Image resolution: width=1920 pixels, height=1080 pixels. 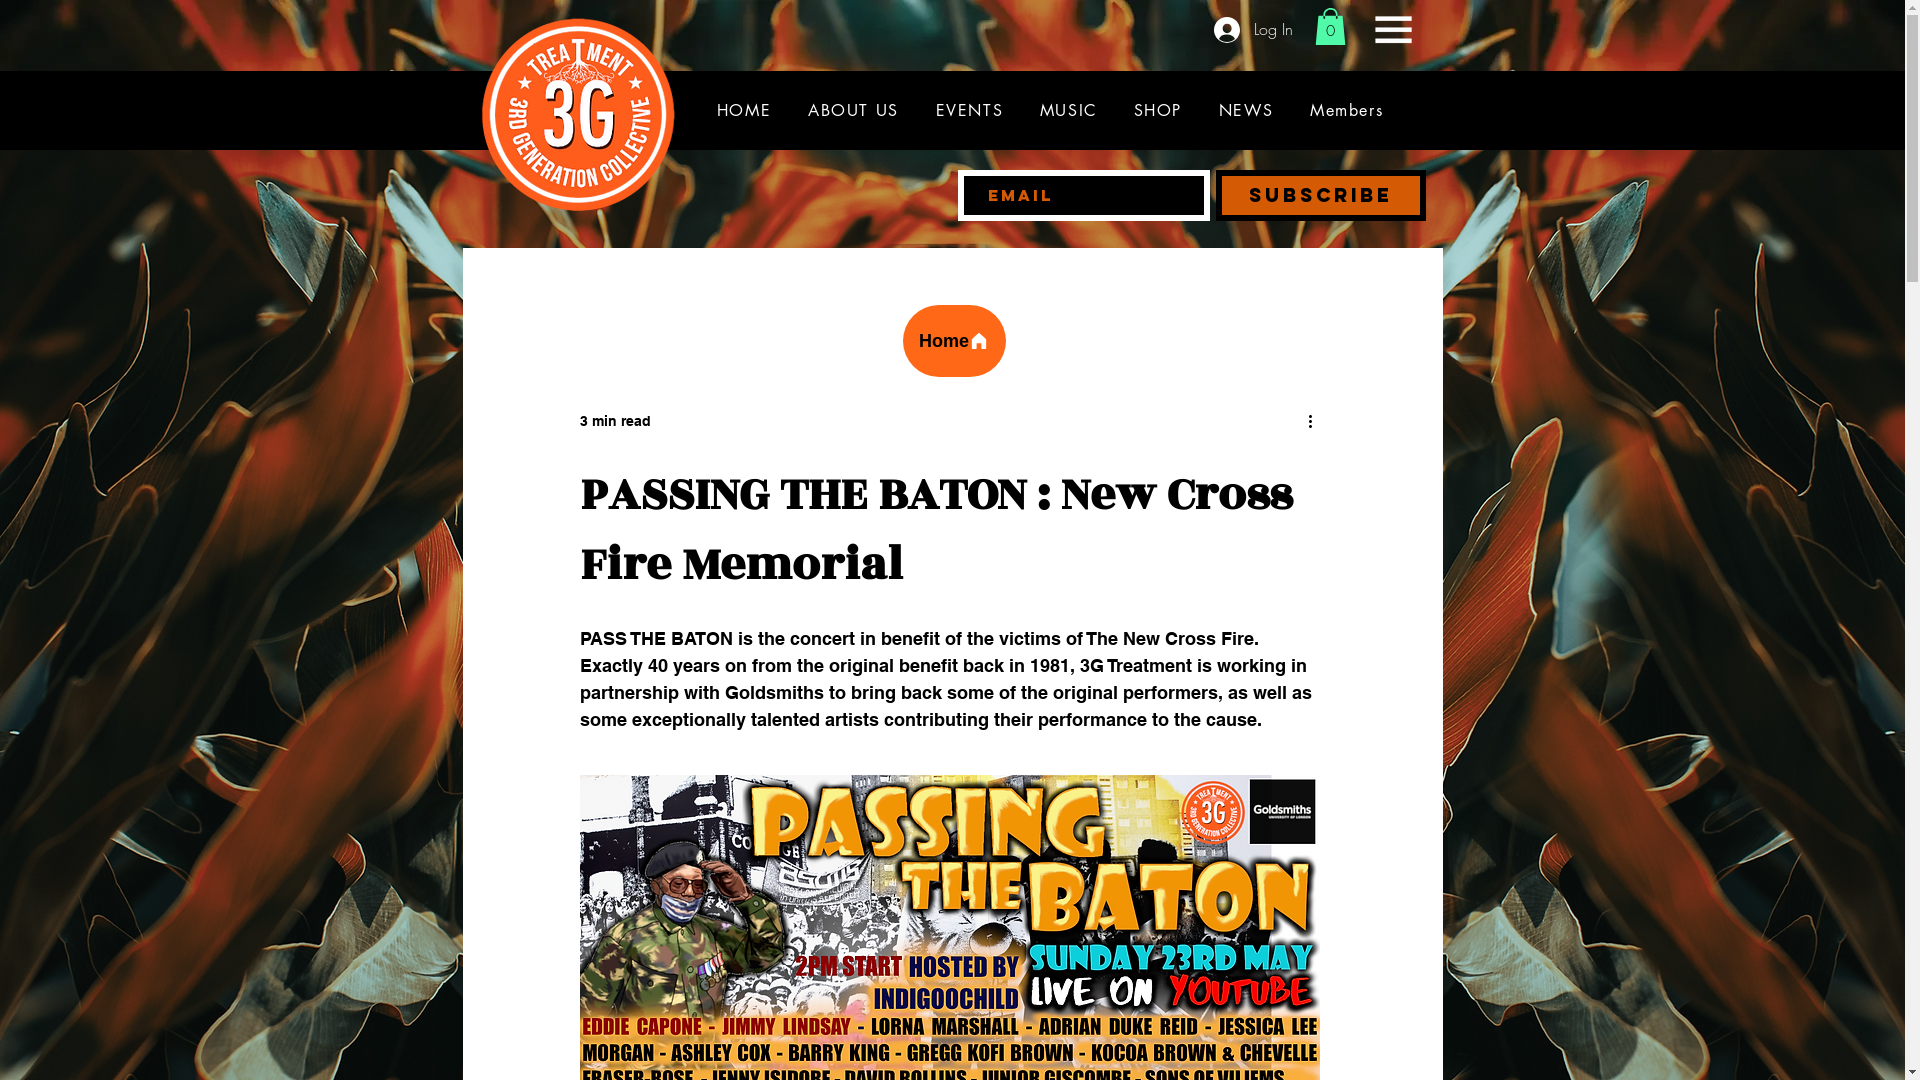 I want to click on HOME, so click(x=744, y=110).